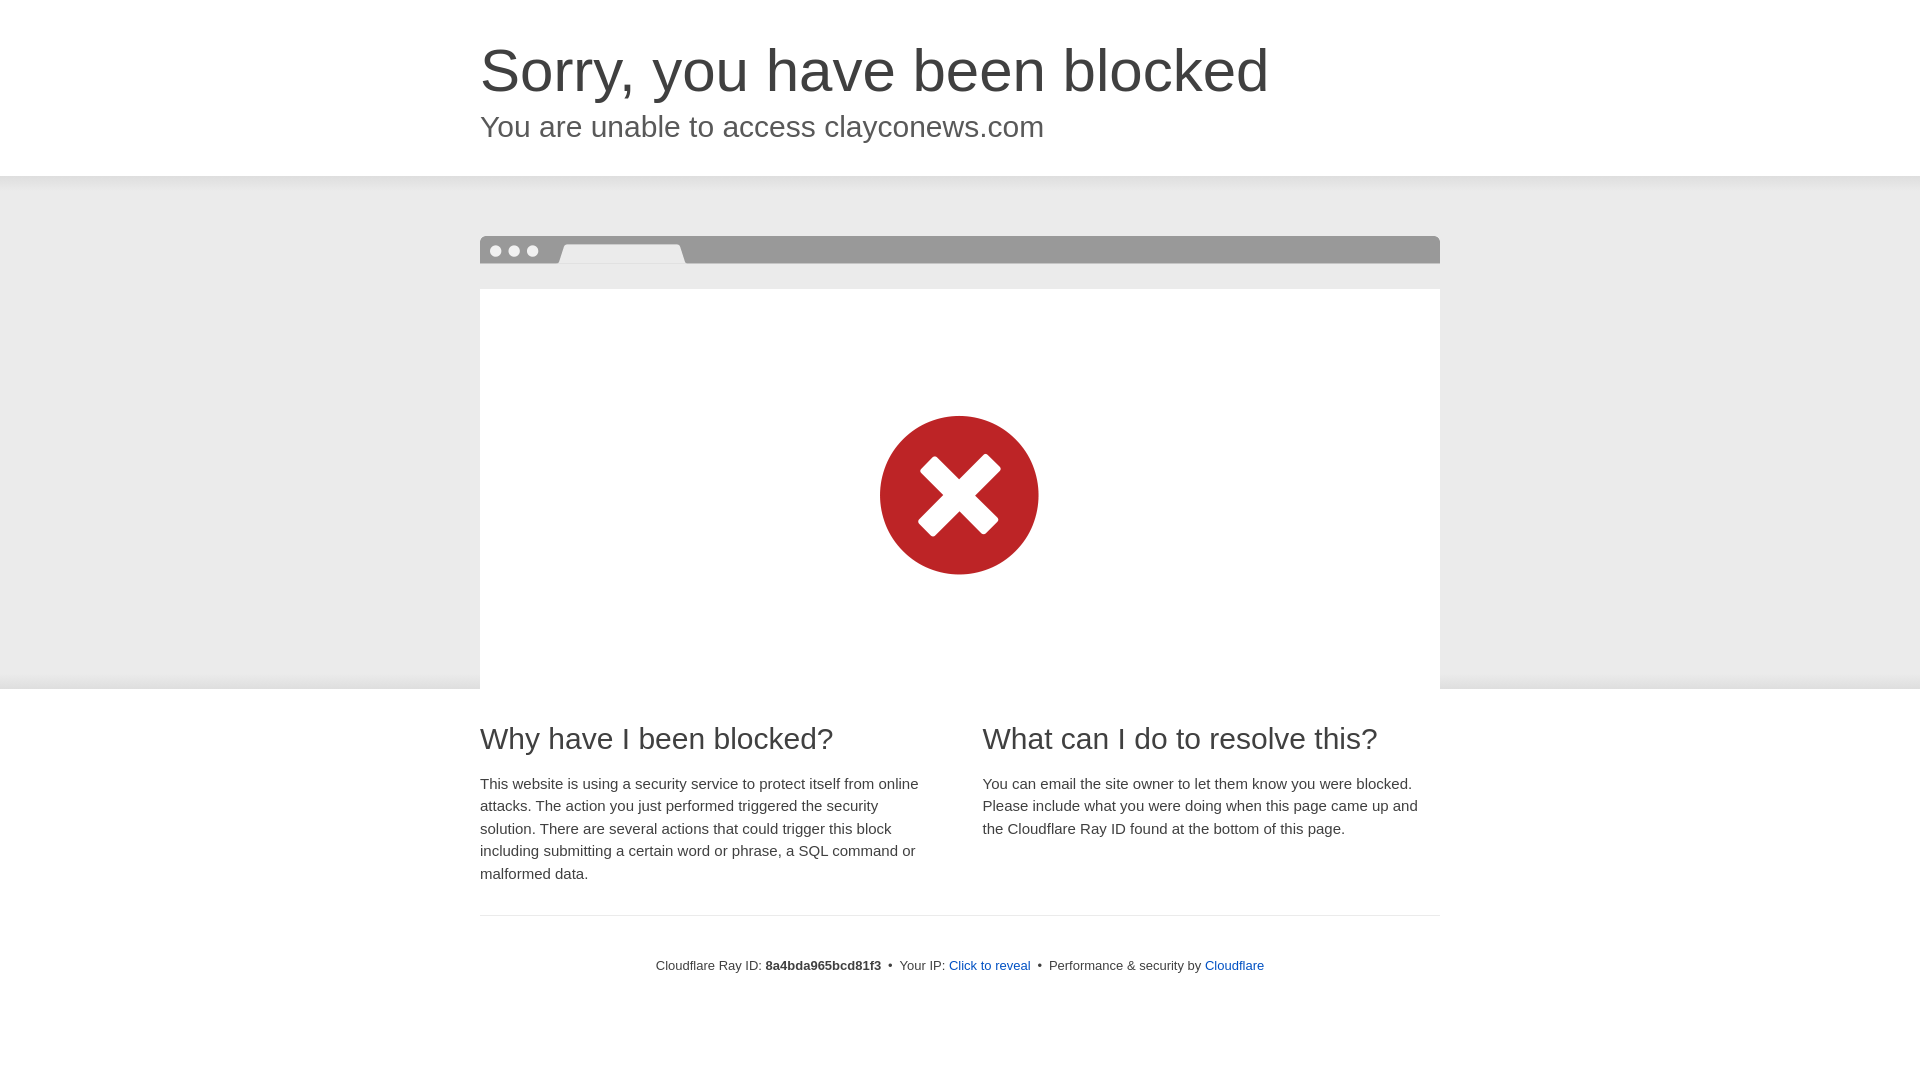 This screenshot has height=1080, width=1920. What do you see at coordinates (990, 966) in the screenshot?
I see `Click to reveal` at bounding box center [990, 966].